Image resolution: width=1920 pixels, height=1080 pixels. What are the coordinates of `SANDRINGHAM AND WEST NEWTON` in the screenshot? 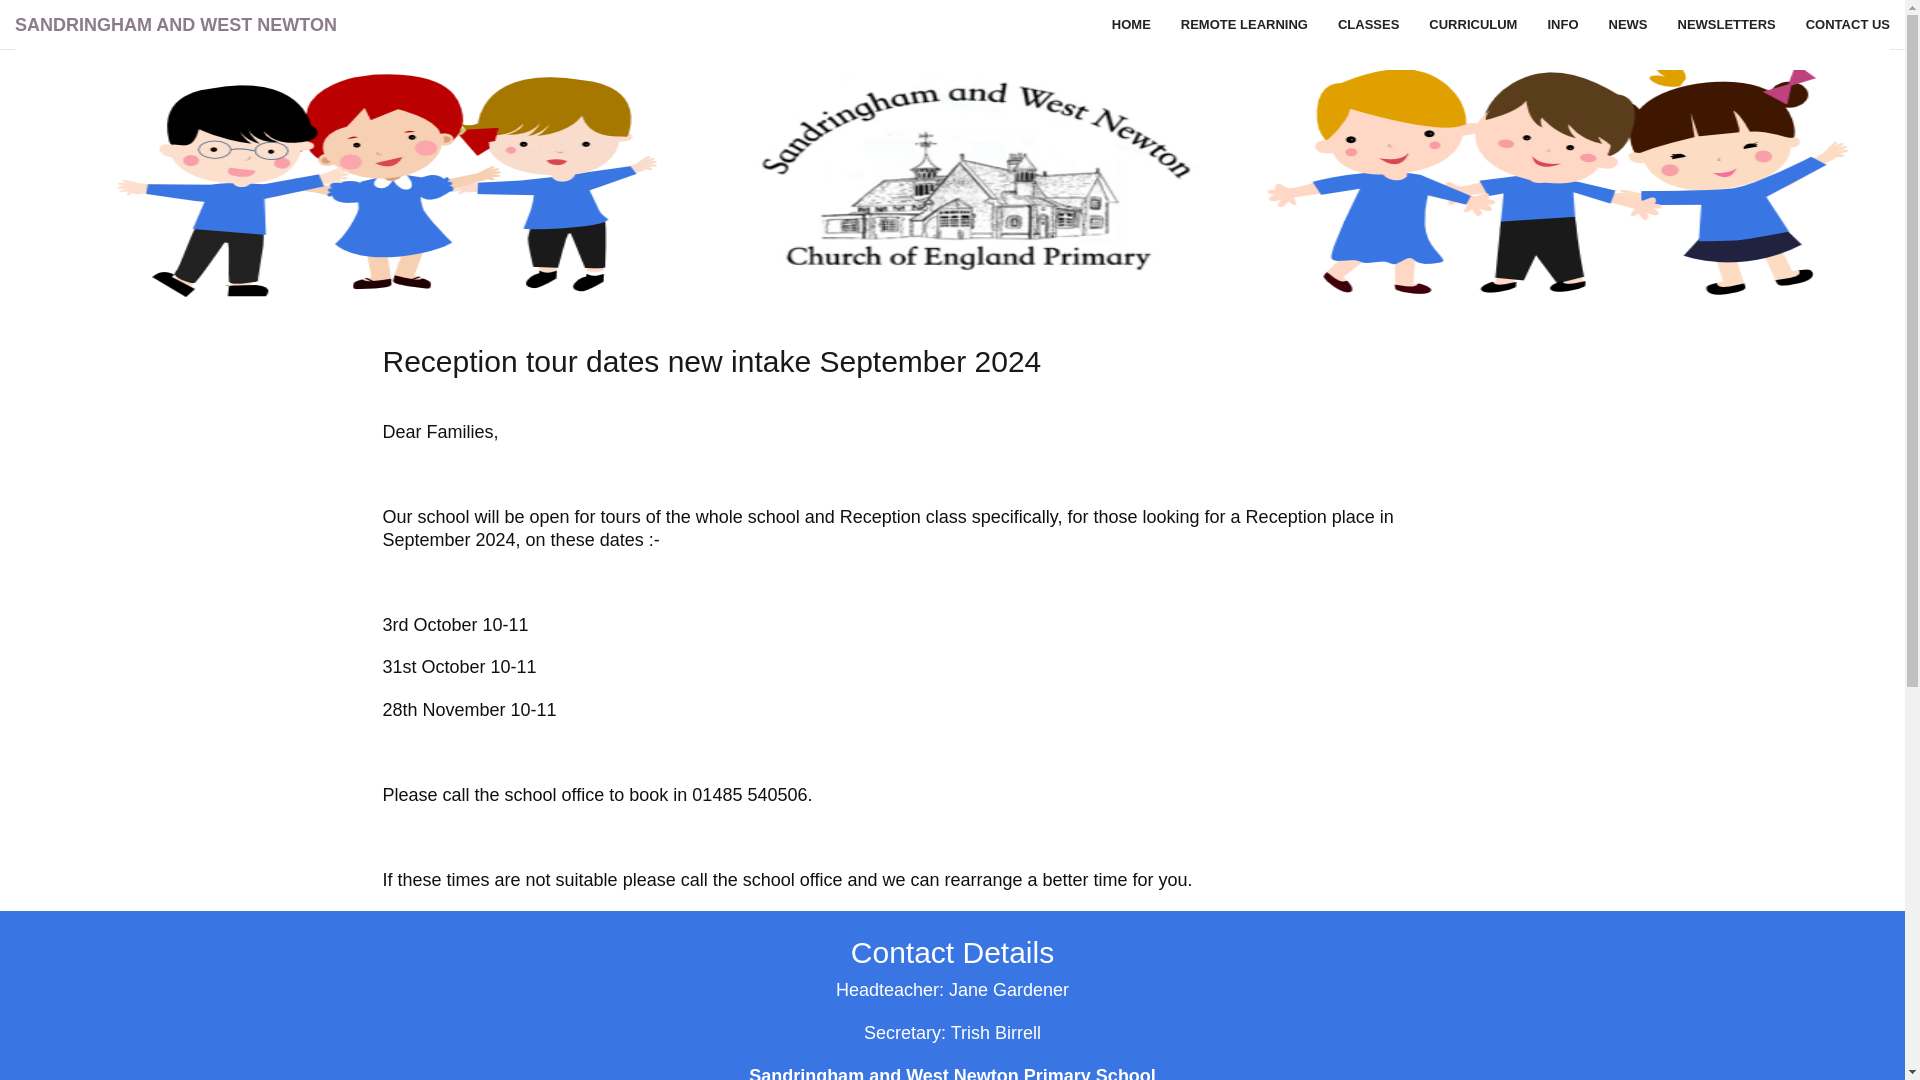 It's located at (176, 24).